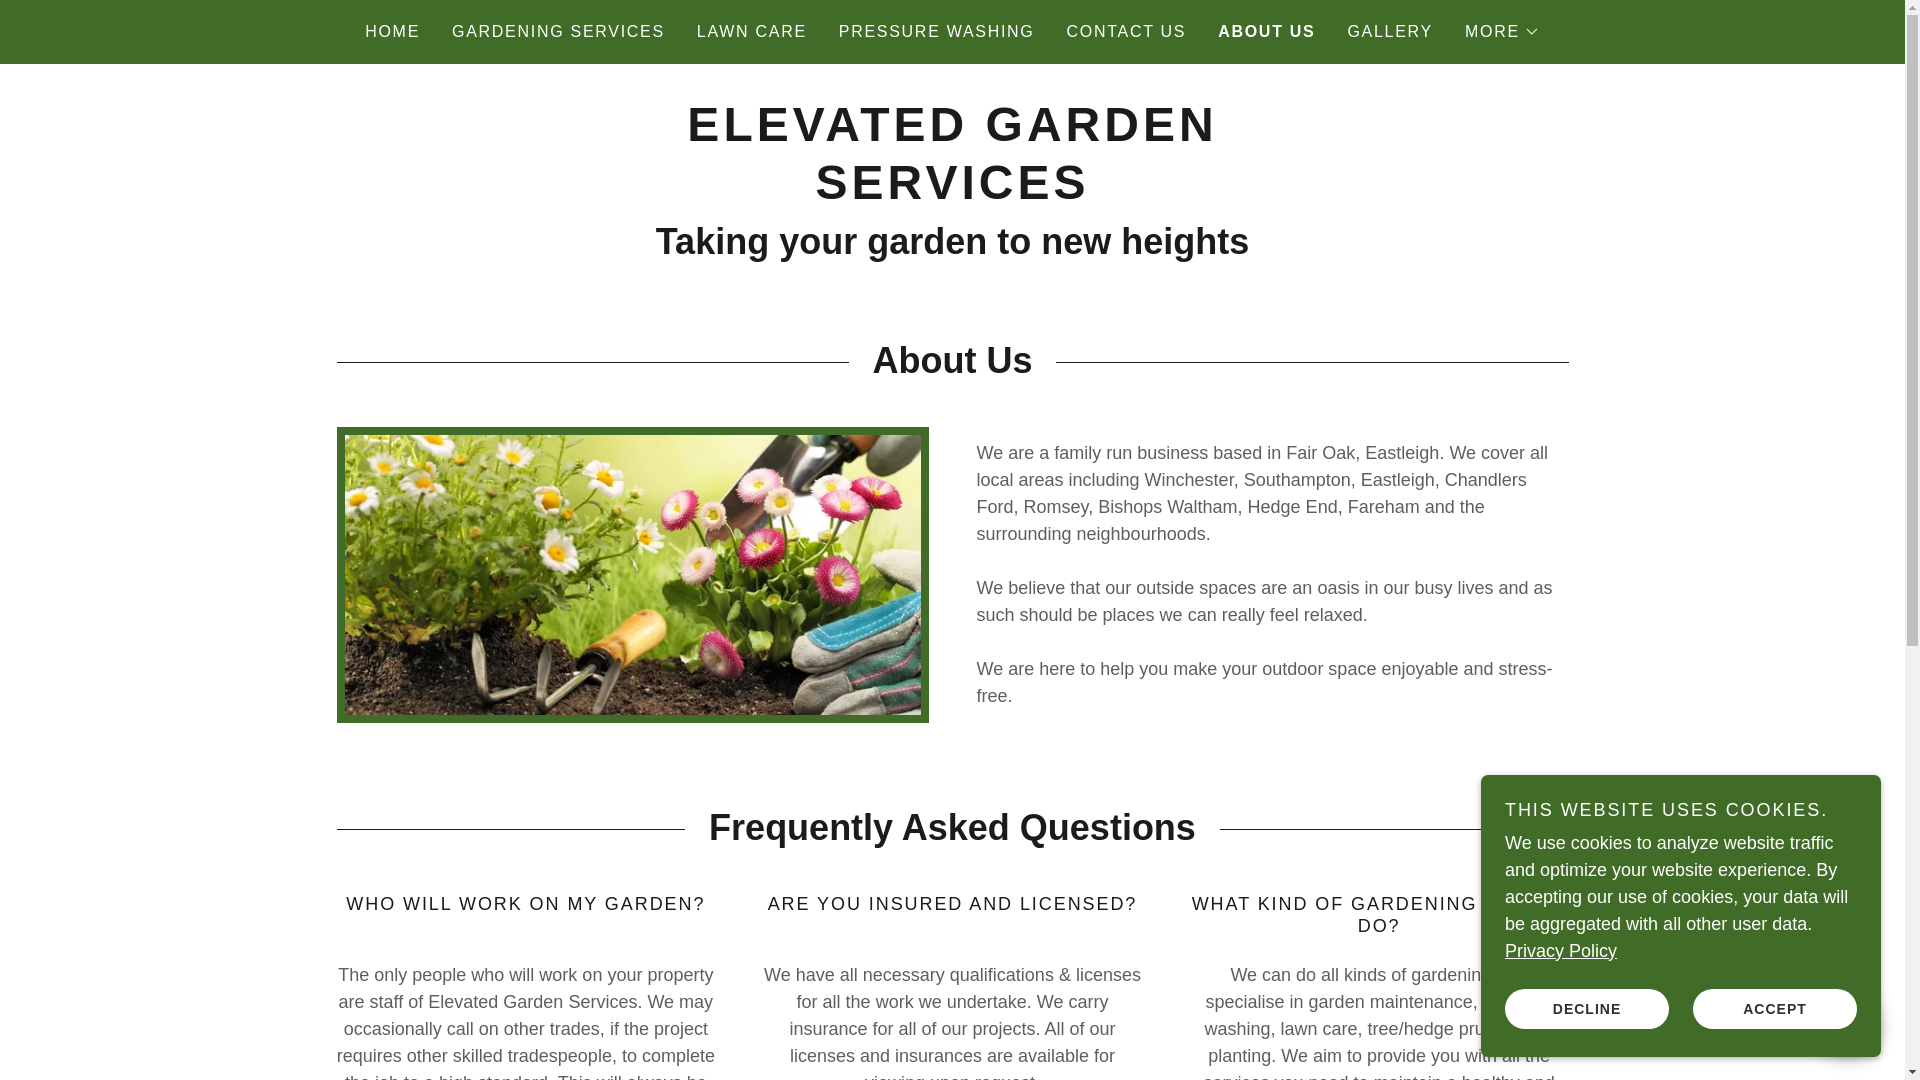  I want to click on CONTACT US, so click(1126, 32).